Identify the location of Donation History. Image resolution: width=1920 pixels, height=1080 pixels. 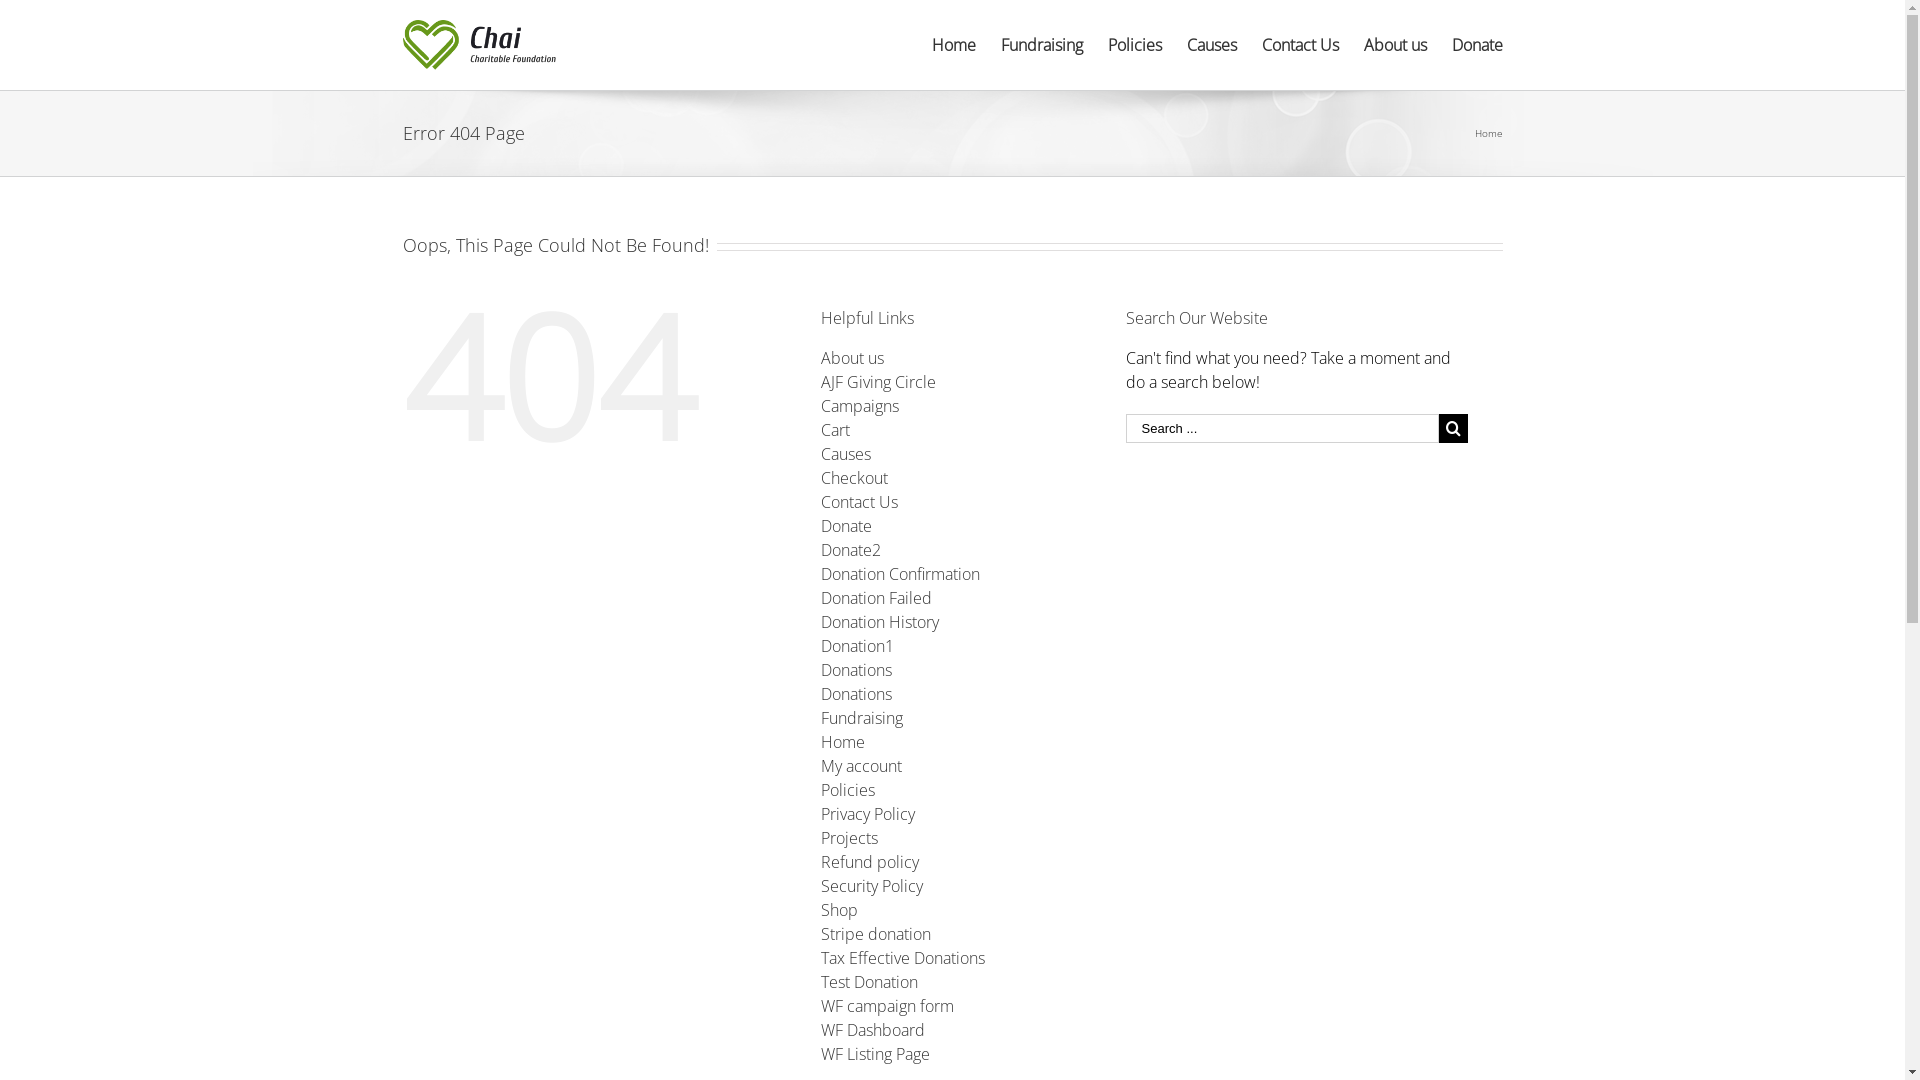
(880, 622).